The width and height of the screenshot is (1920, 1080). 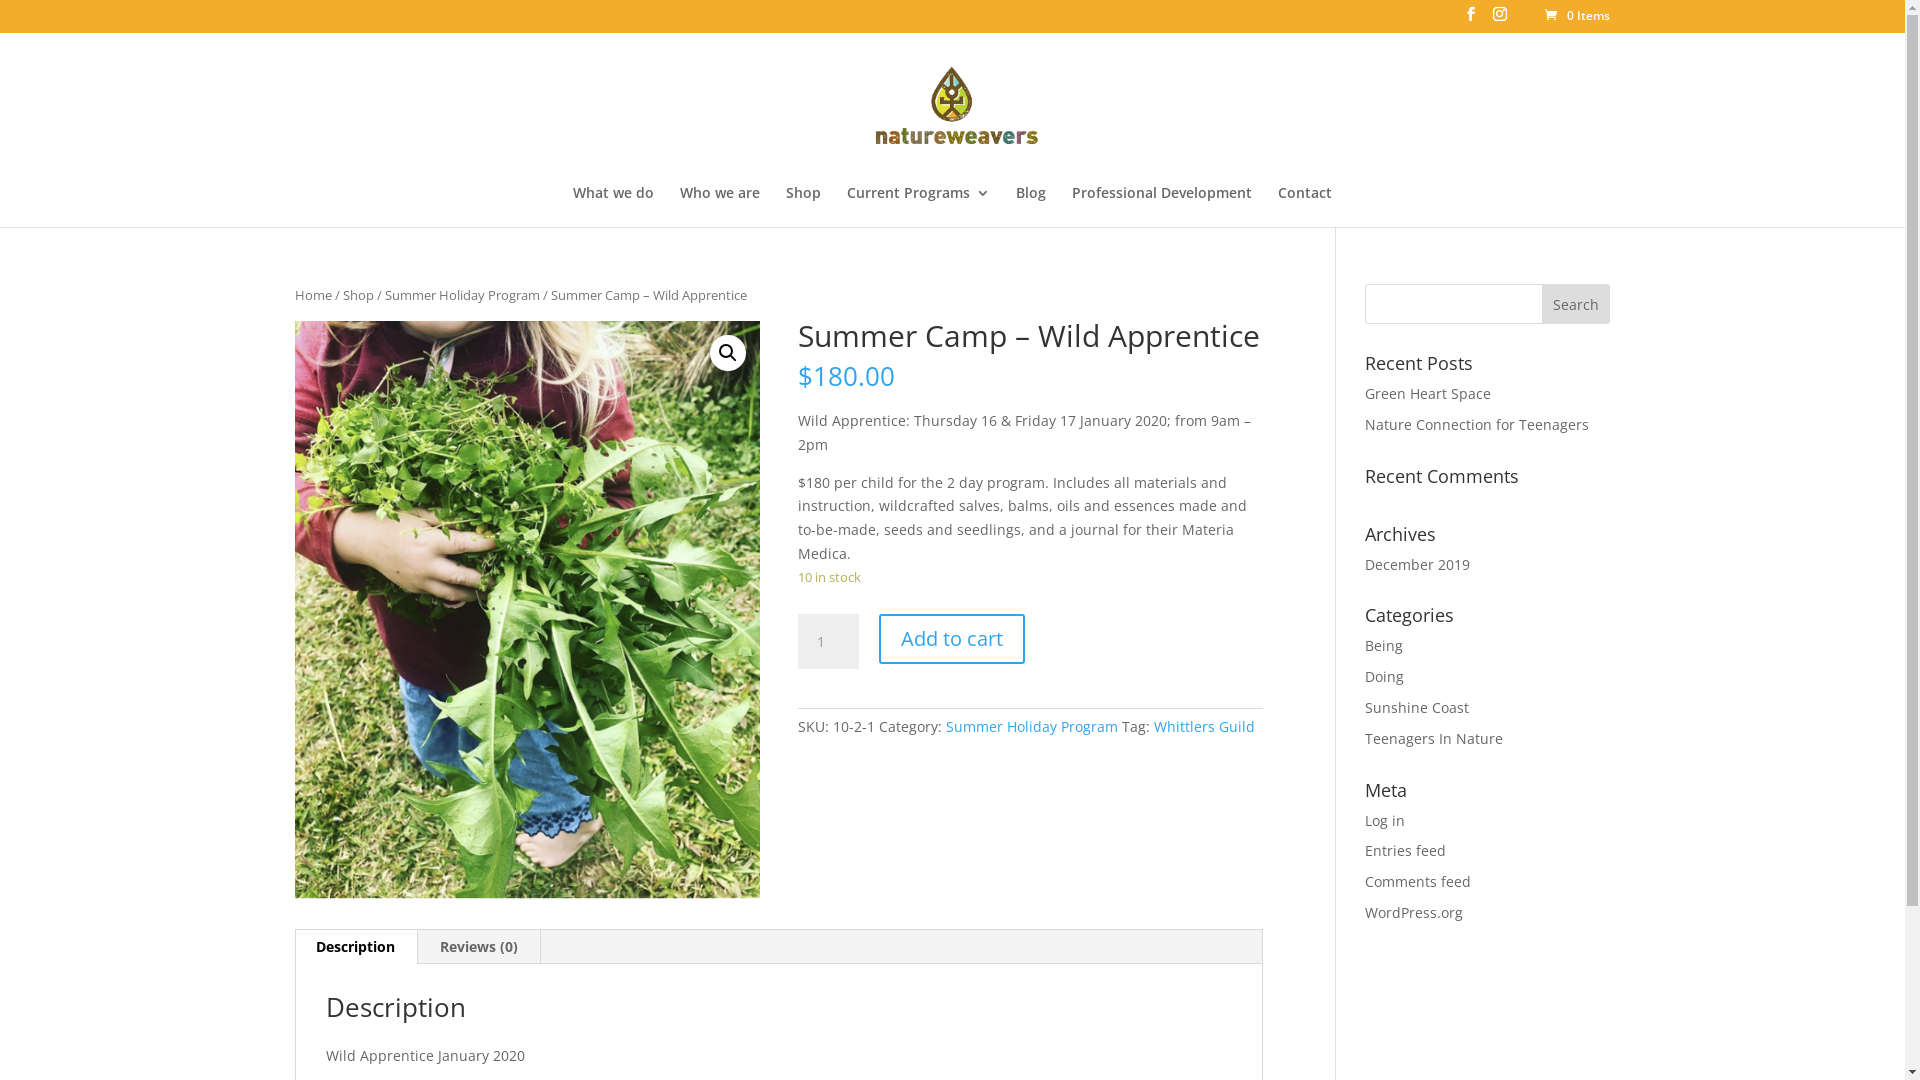 I want to click on Blog, so click(x=1031, y=206).